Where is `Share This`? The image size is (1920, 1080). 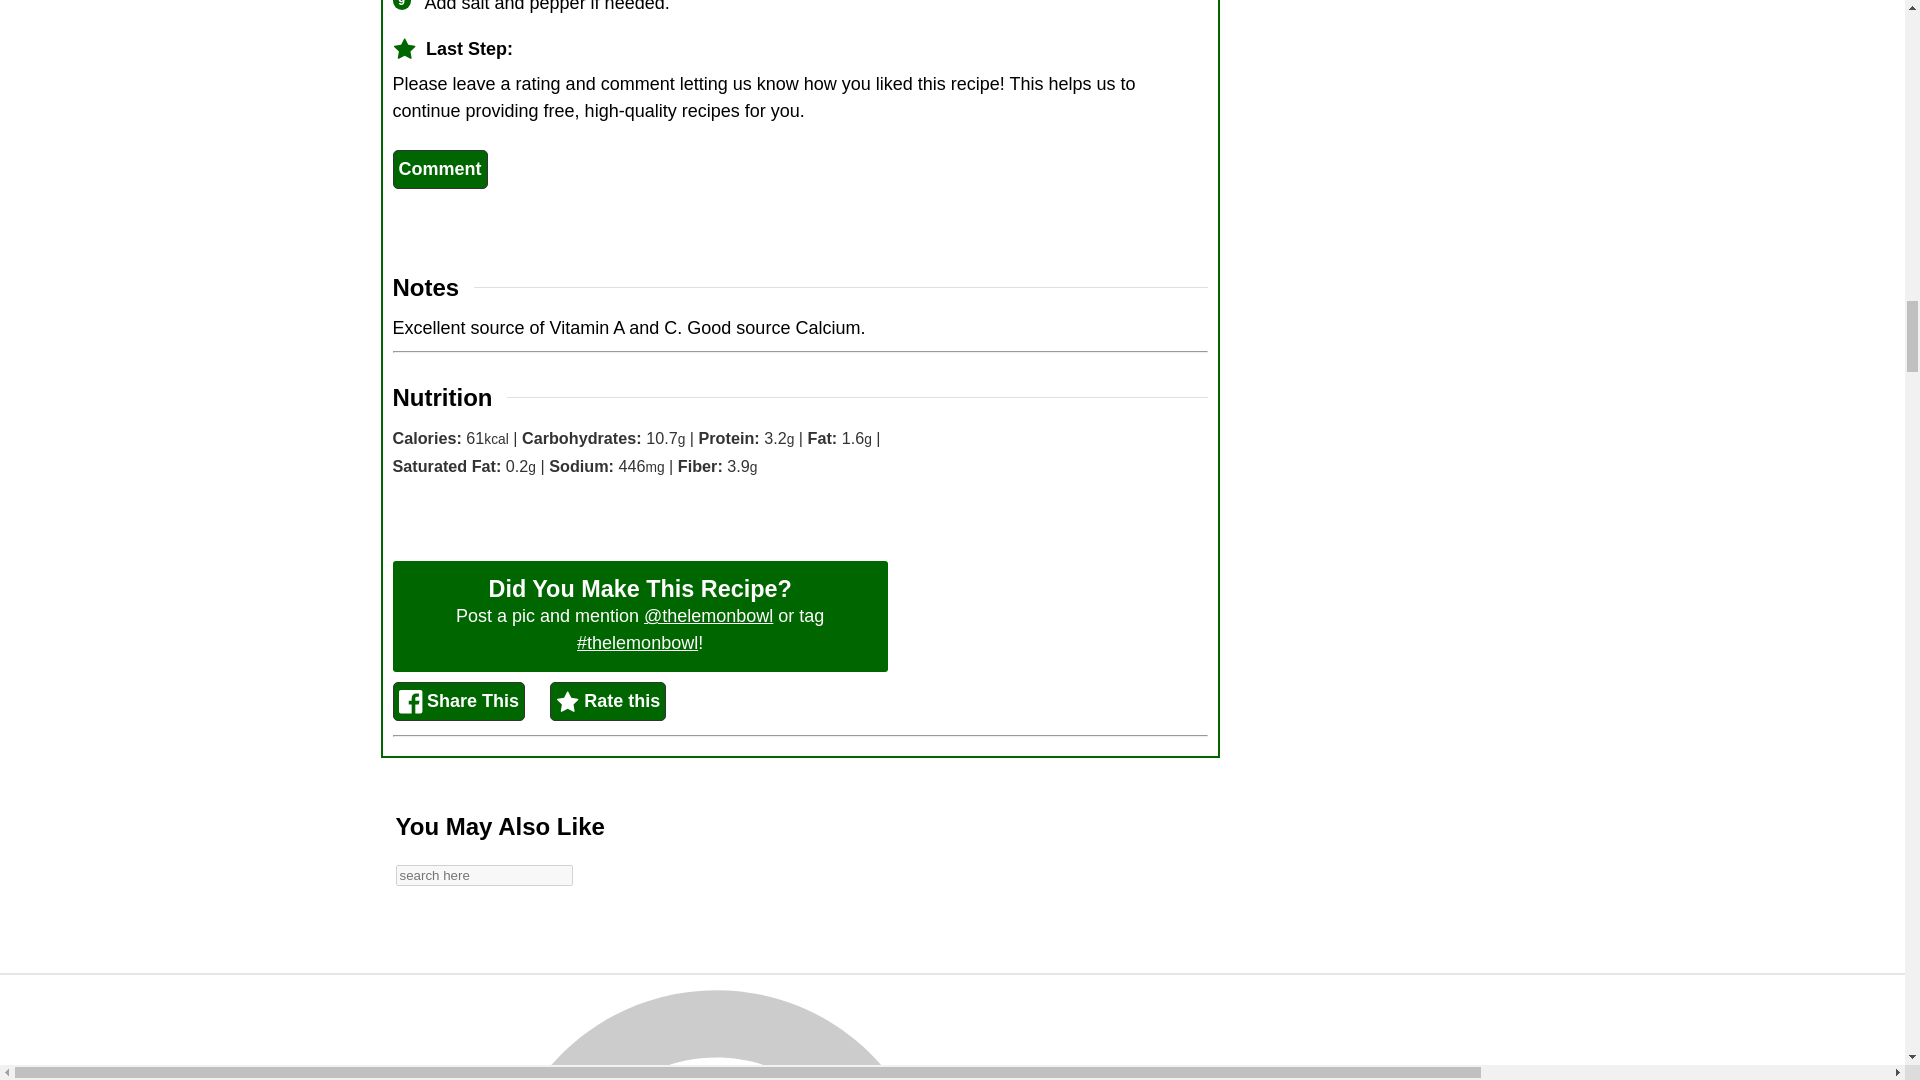
Share This is located at coordinates (458, 701).